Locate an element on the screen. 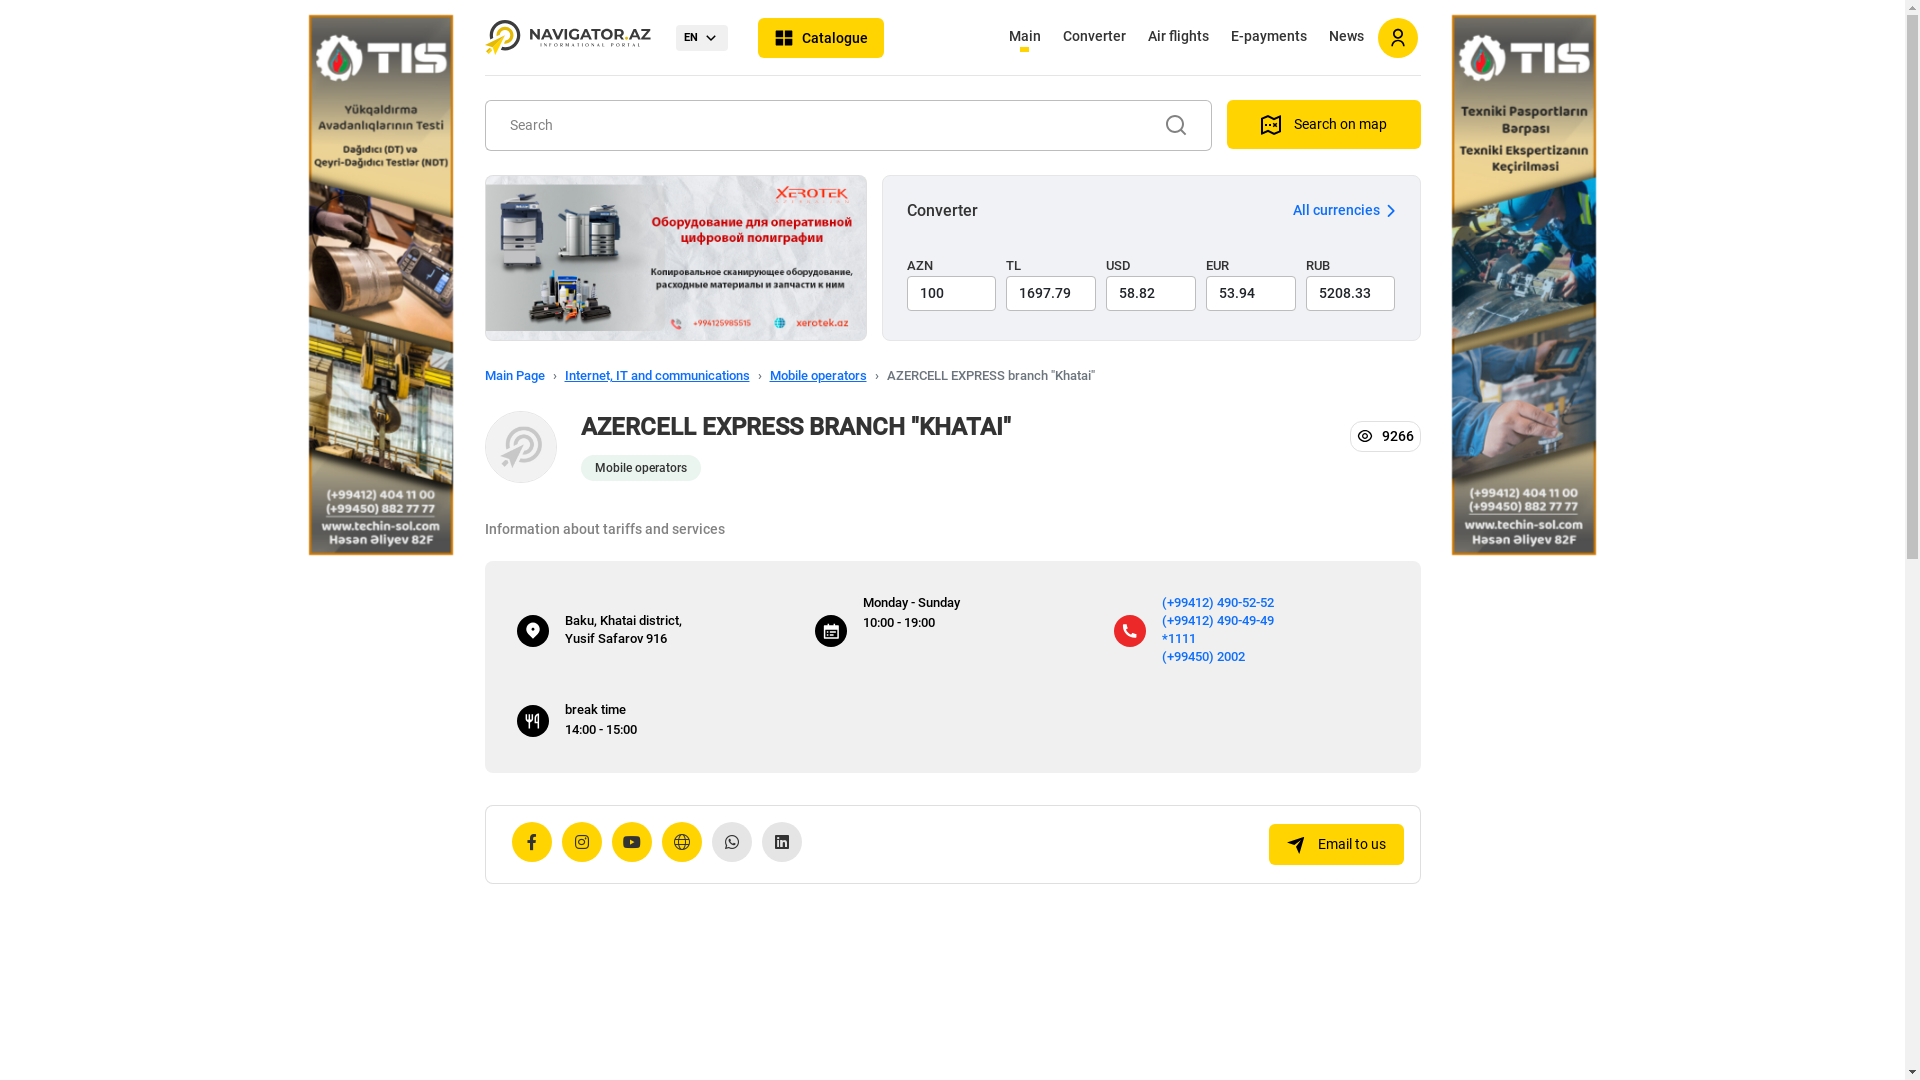 The image size is (1920, 1080). Air flights is located at coordinates (1178, 39).